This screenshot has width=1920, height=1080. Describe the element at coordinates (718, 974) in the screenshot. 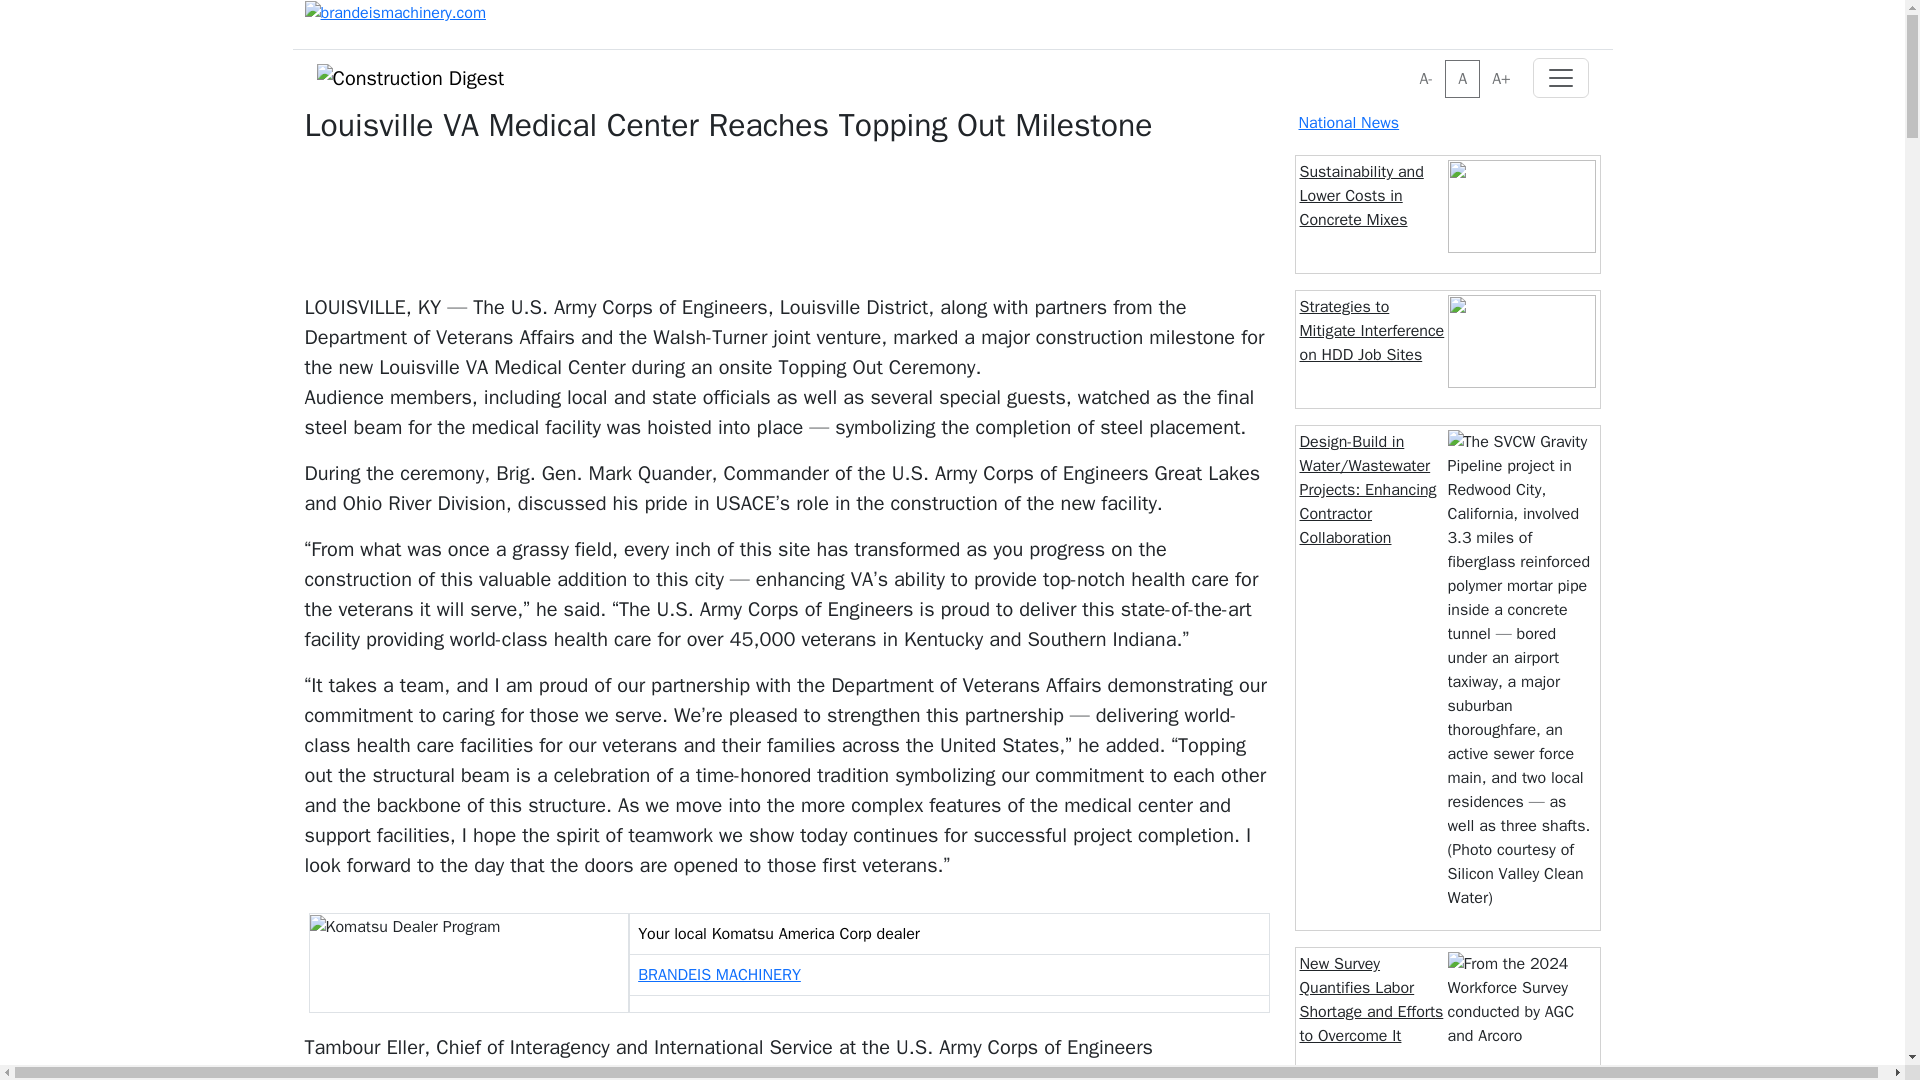

I see `BRANDEIS MACHINERY` at that location.